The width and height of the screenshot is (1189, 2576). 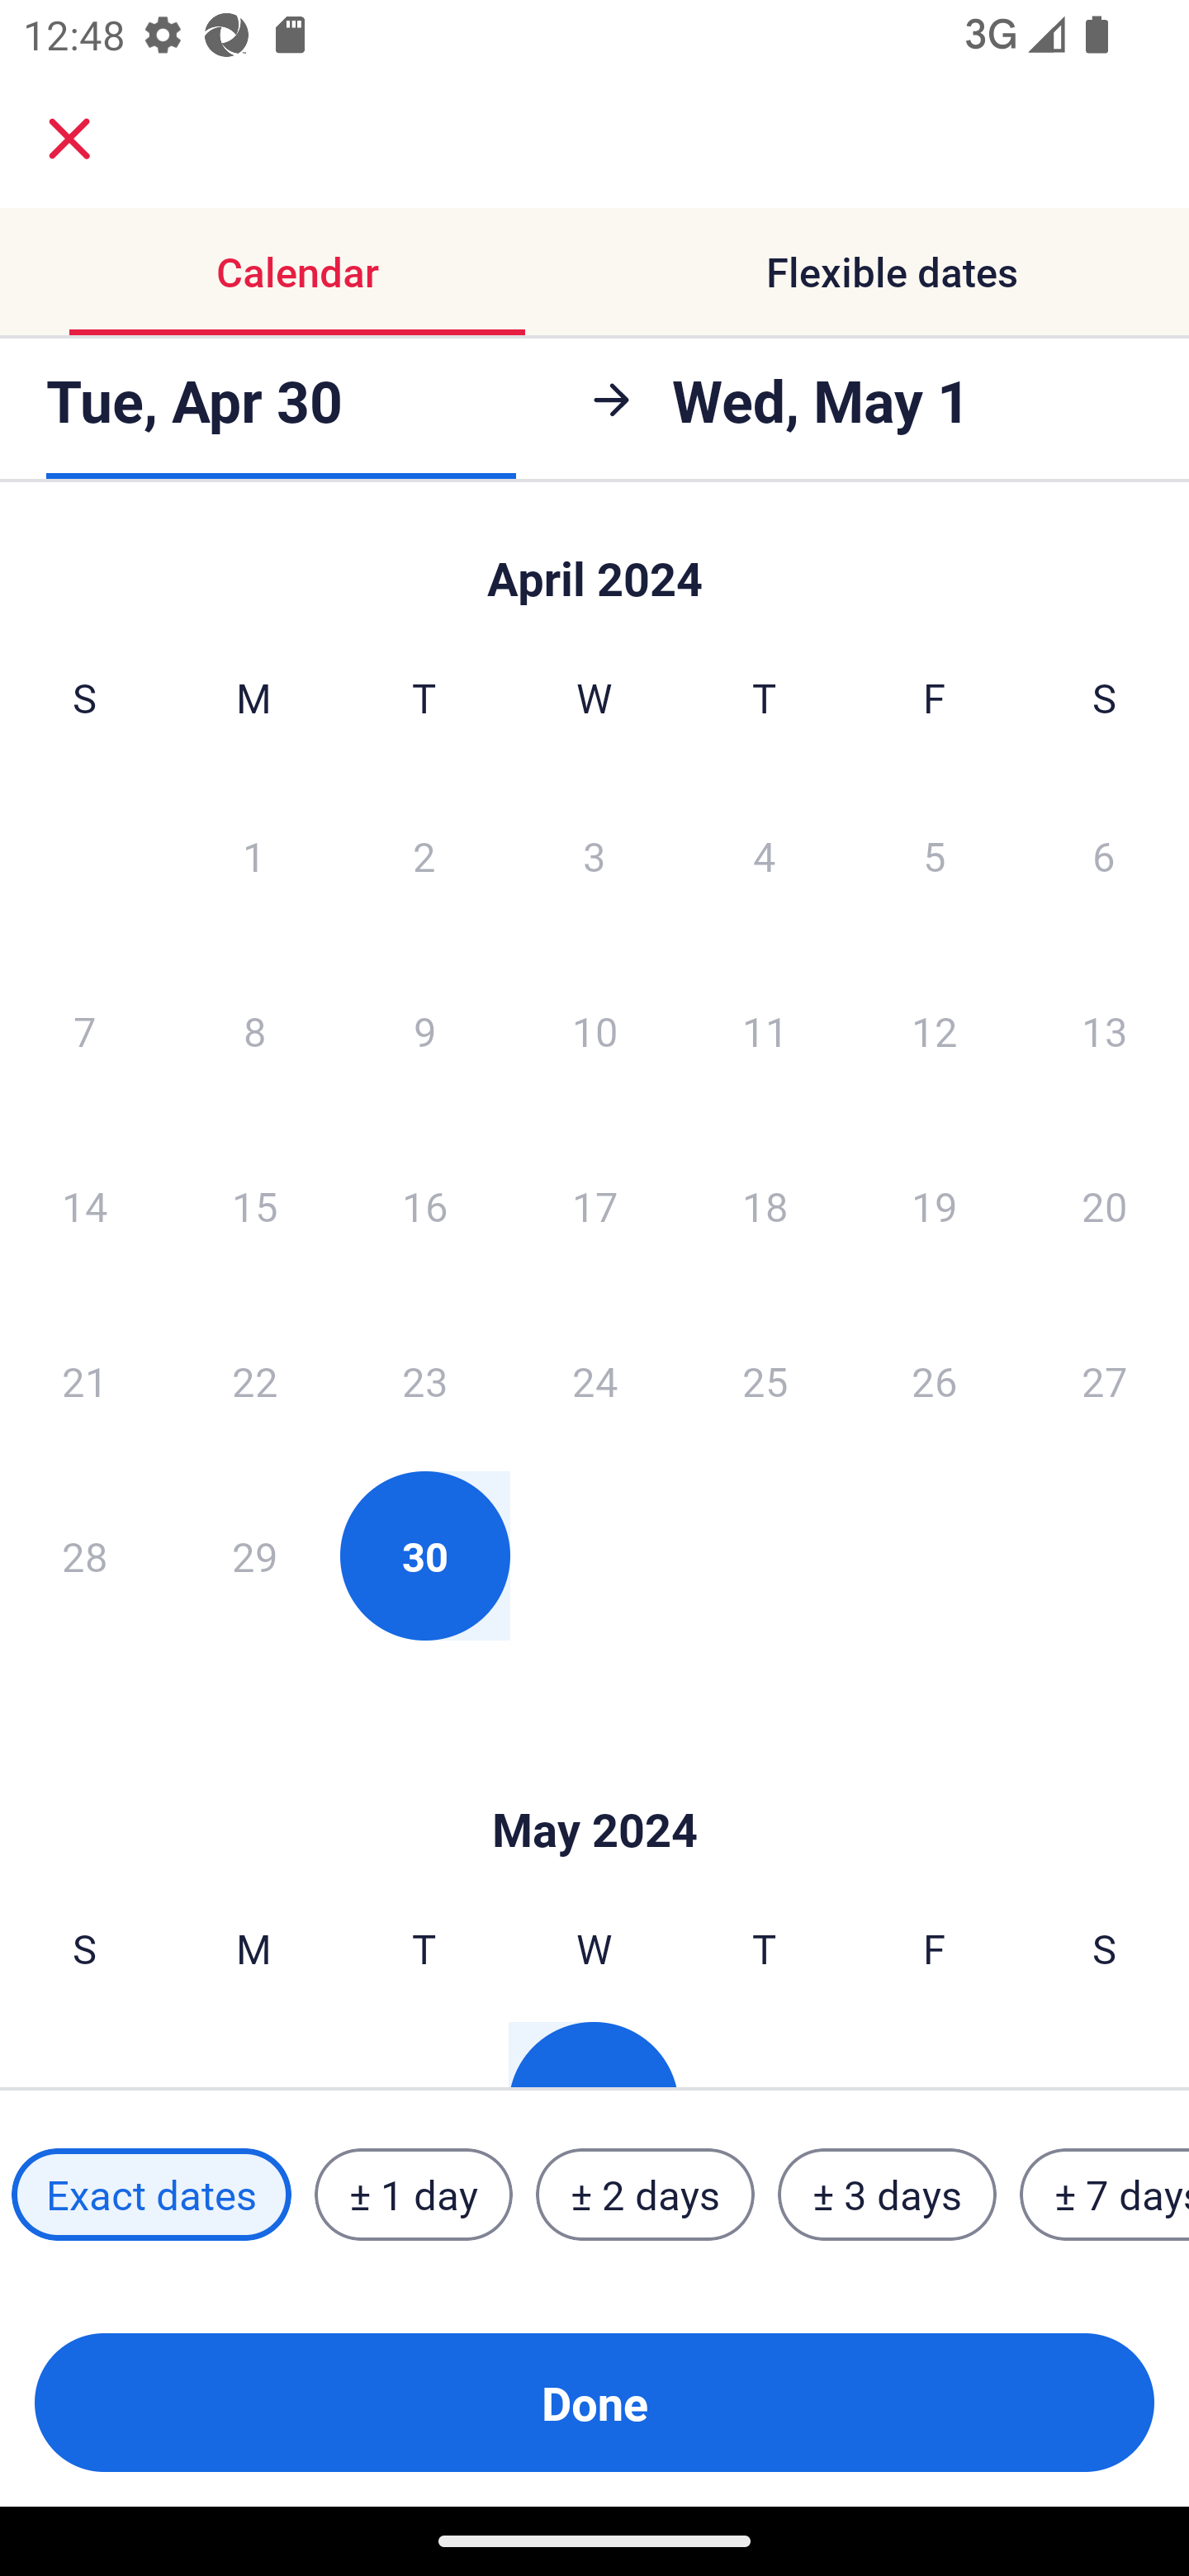 I want to click on 21 Sunday, April 21, 2024, so click(x=84, y=1380).